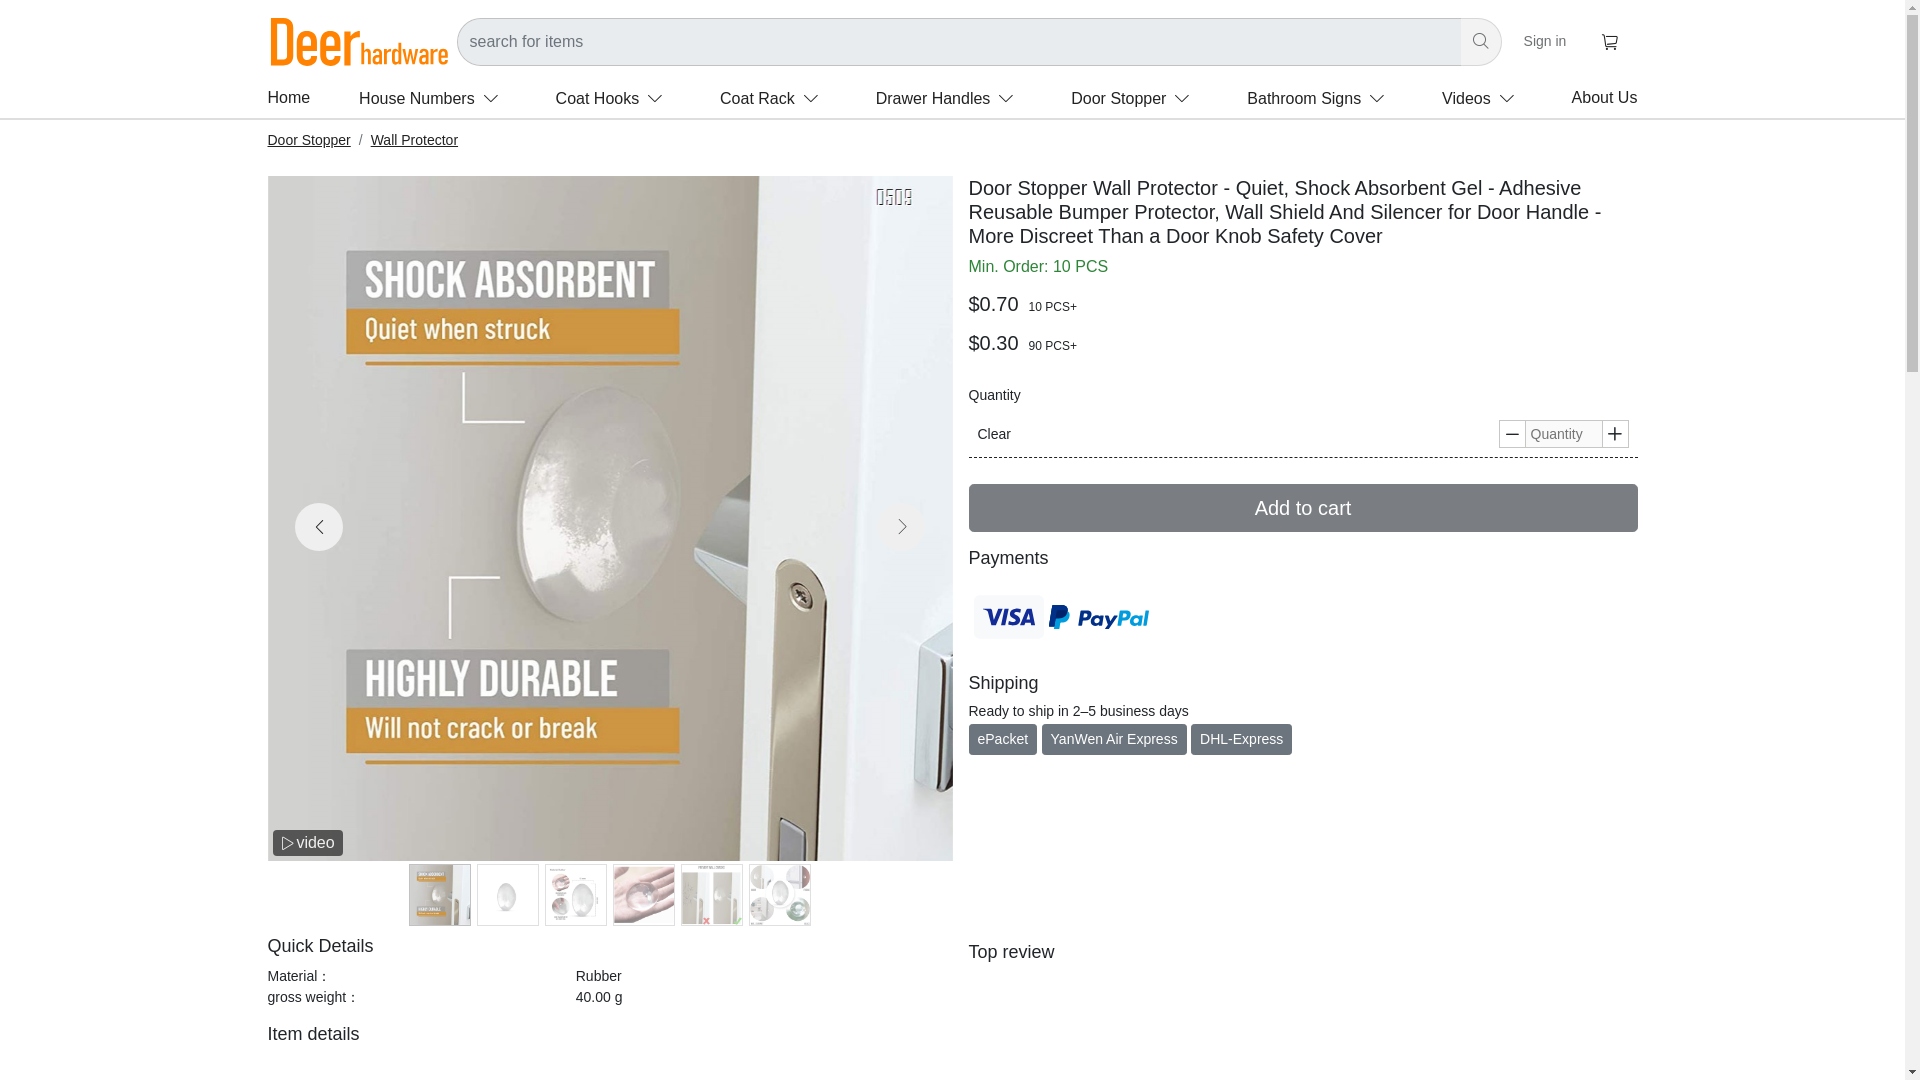  Describe the element at coordinates (1545, 40) in the screenshot. I see `Sign in` at that location.